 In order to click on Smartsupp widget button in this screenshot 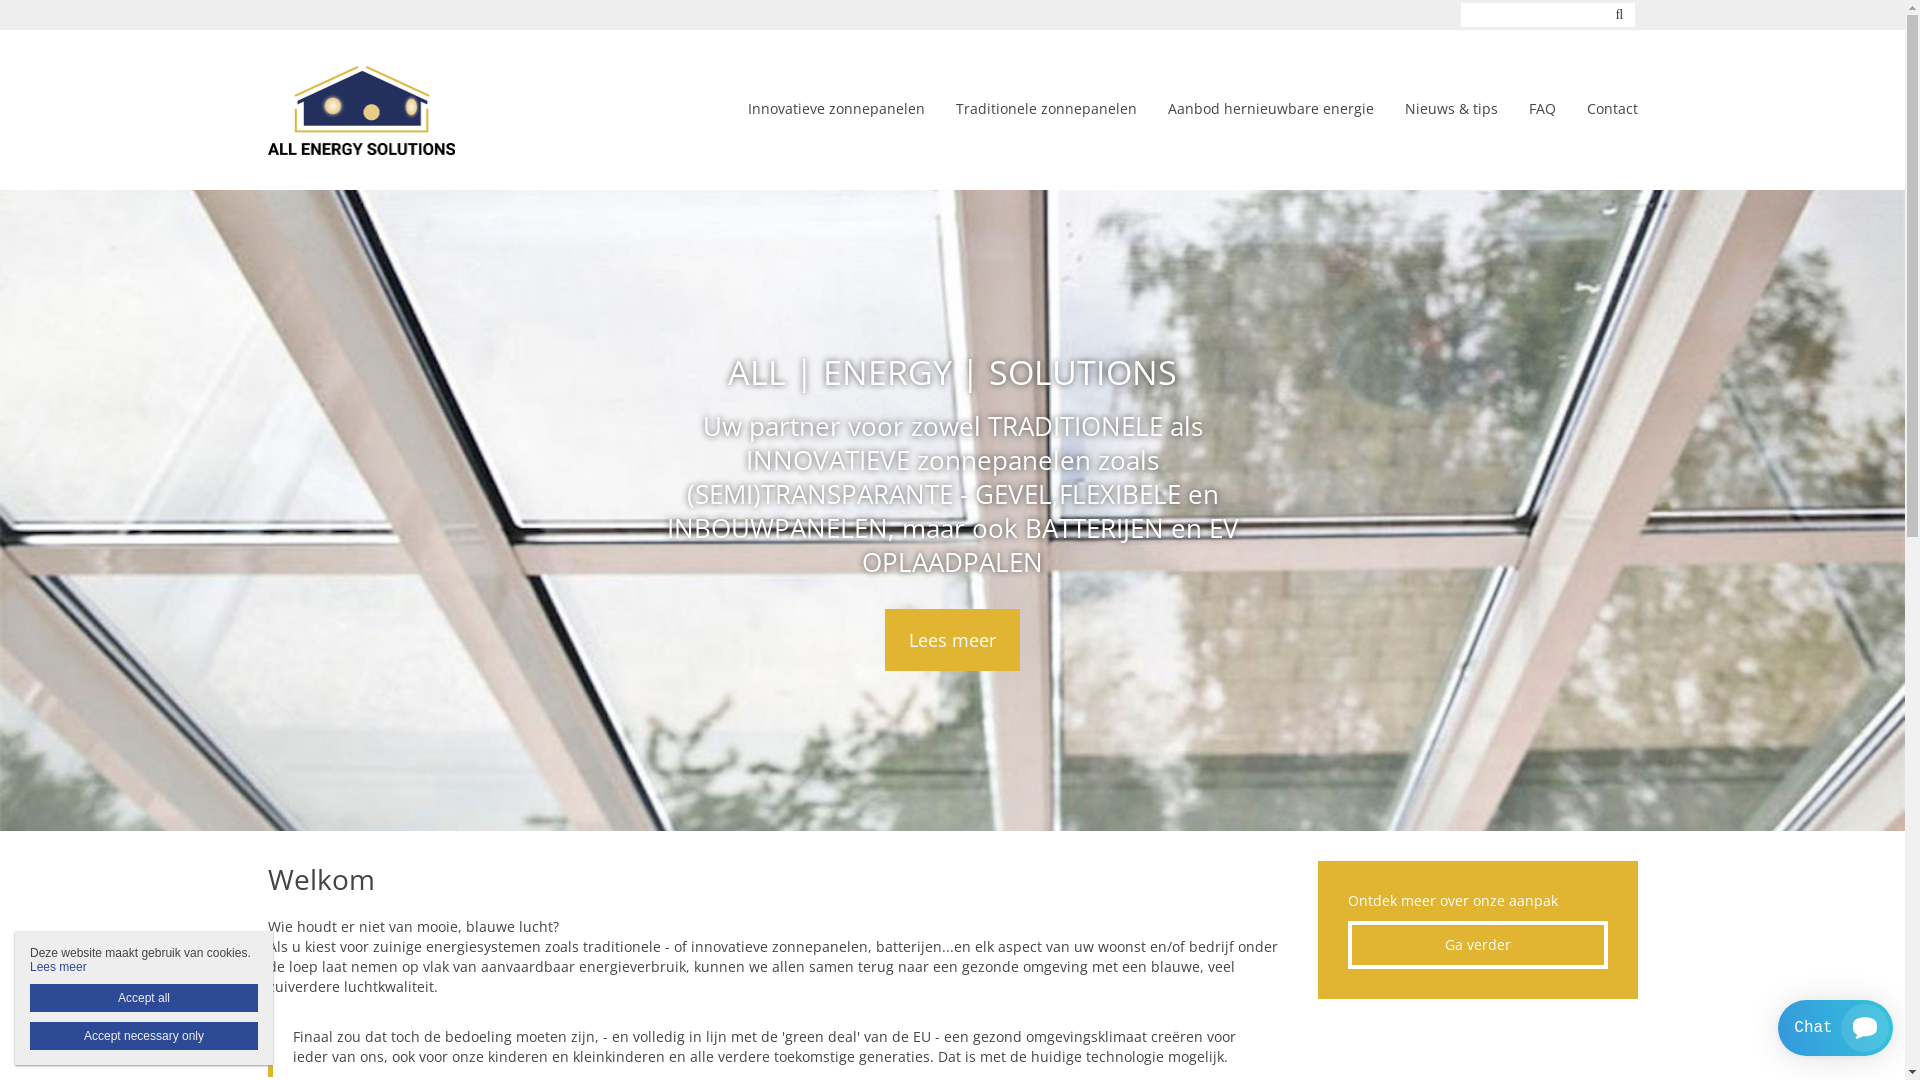, I will do `click(1836, 1028)`.